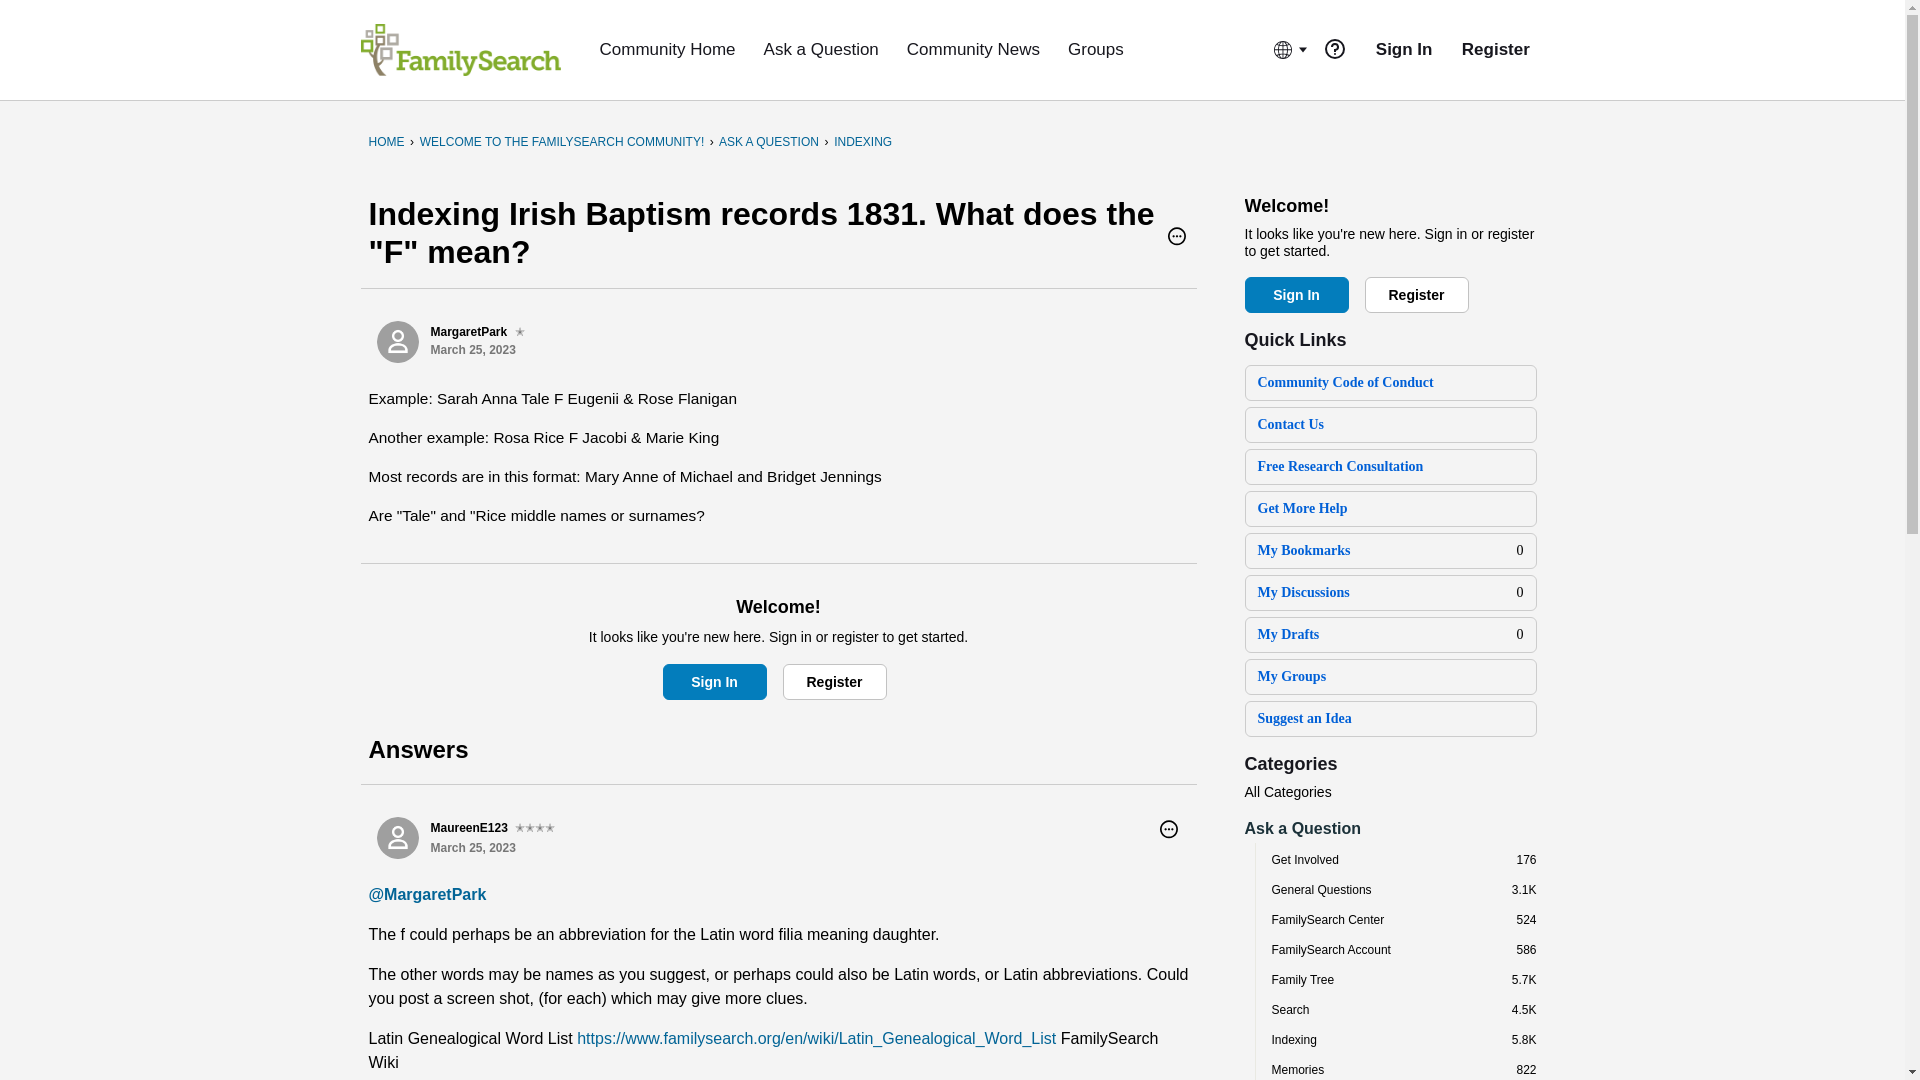 The width and height of the screenshot is (1920, 1080). What do you see at coordinates (534, 828) in the screenshot?
I see `Level 4` at bounding box center [534, 828].